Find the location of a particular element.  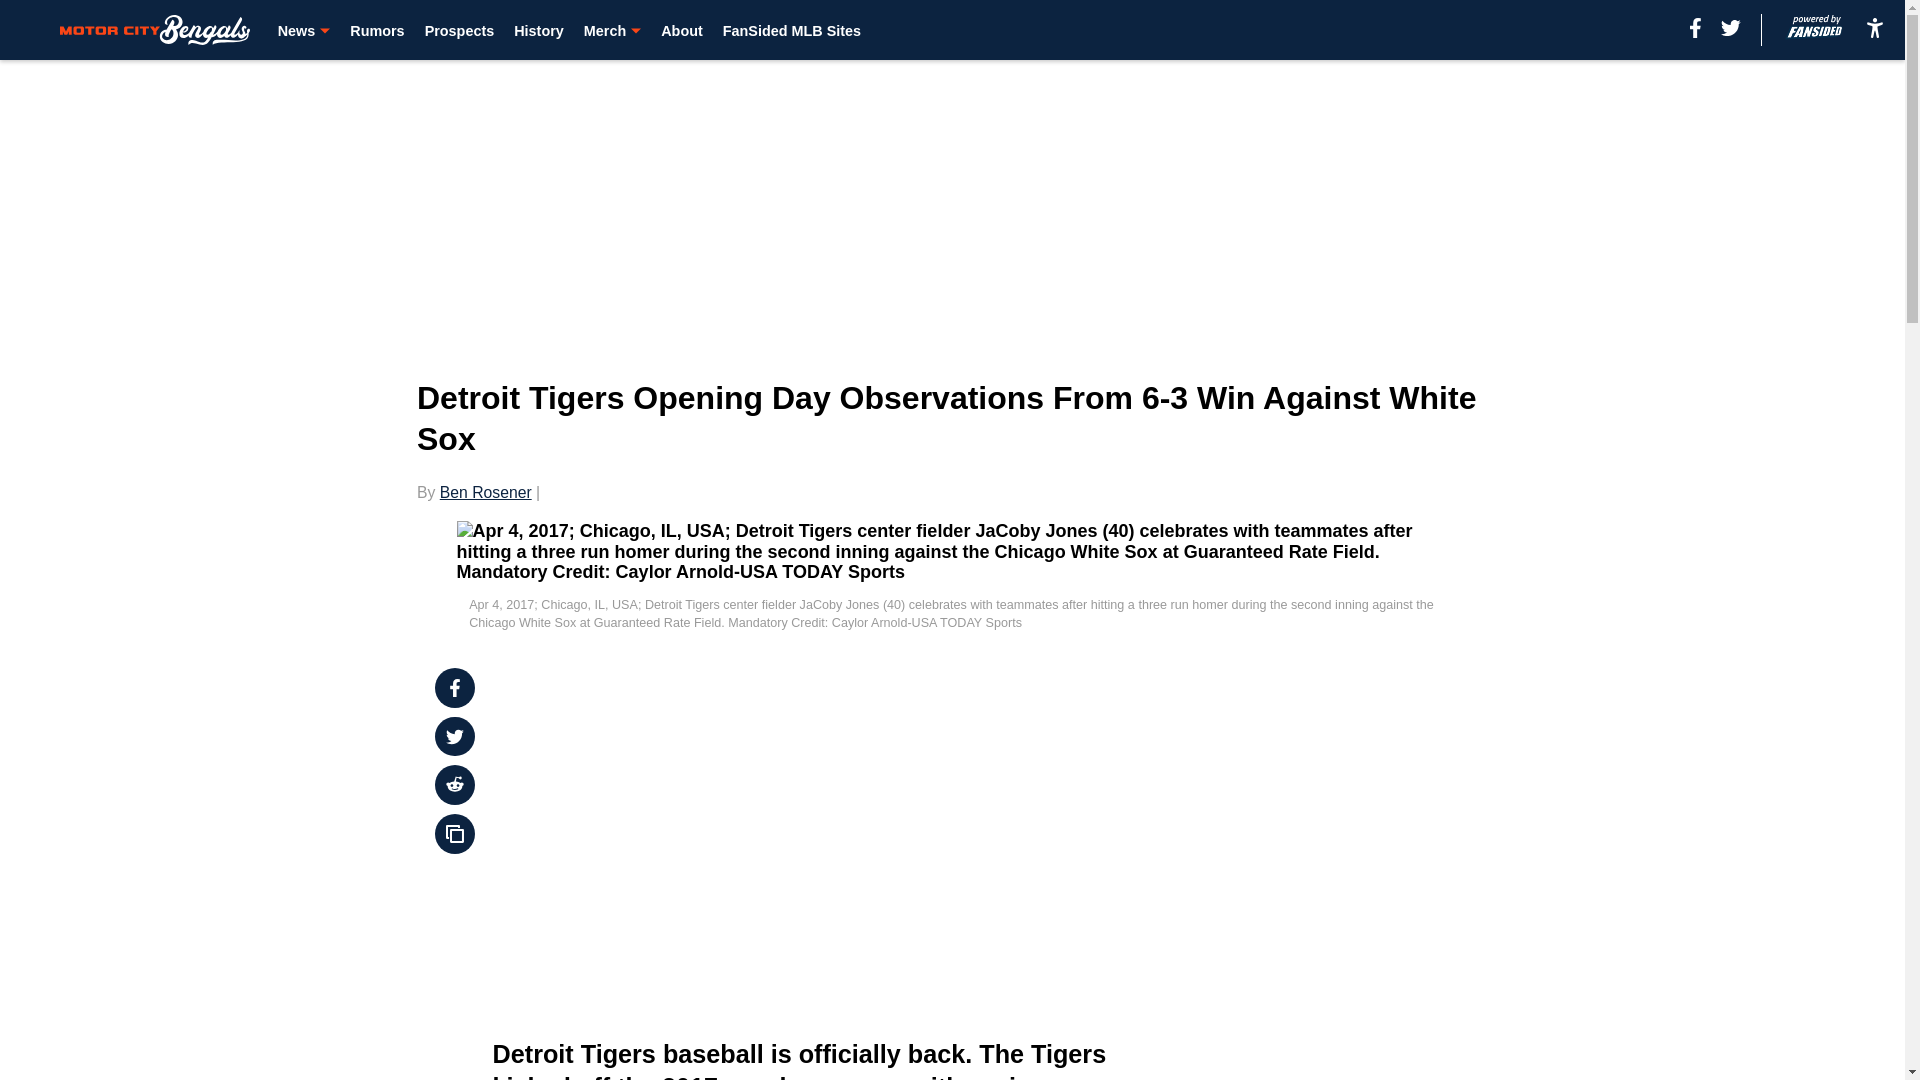

History is located at coordinates (539, 30).